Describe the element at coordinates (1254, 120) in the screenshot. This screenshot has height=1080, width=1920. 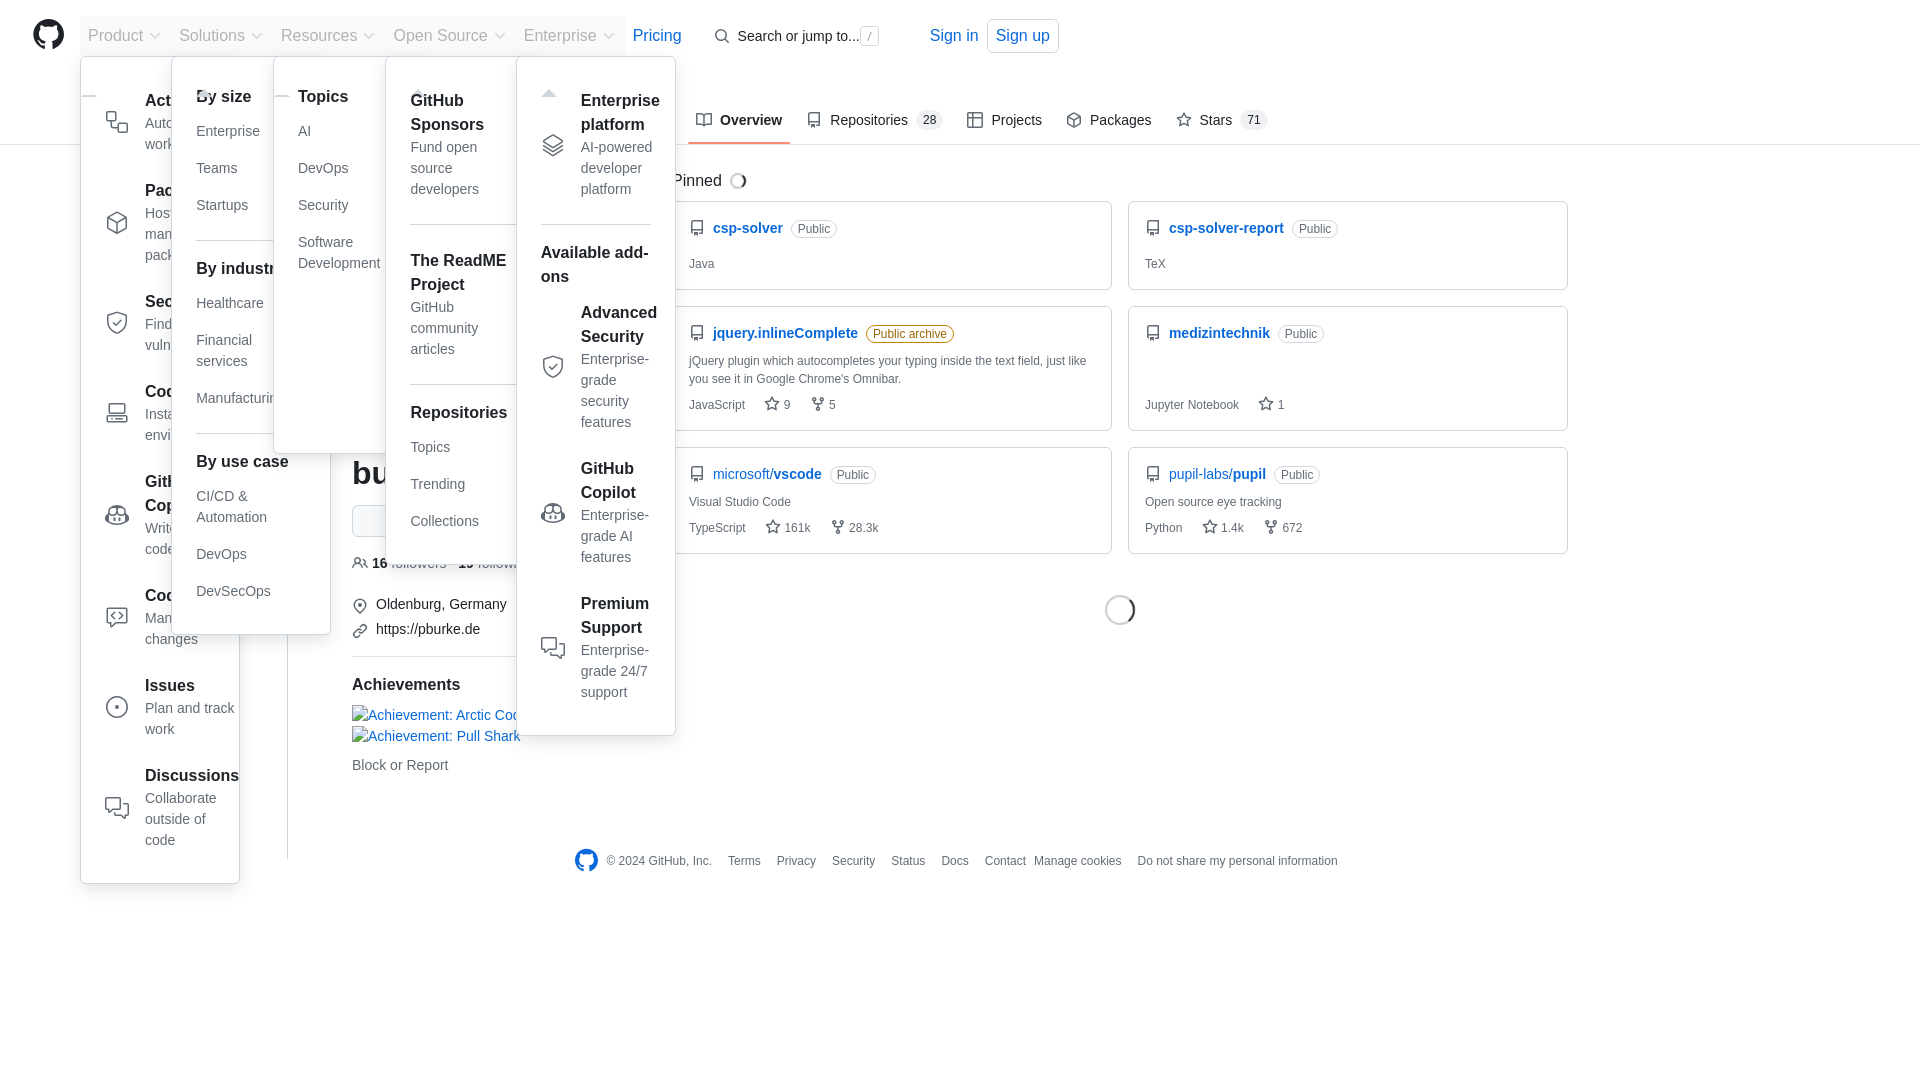
I see `71` at that location.